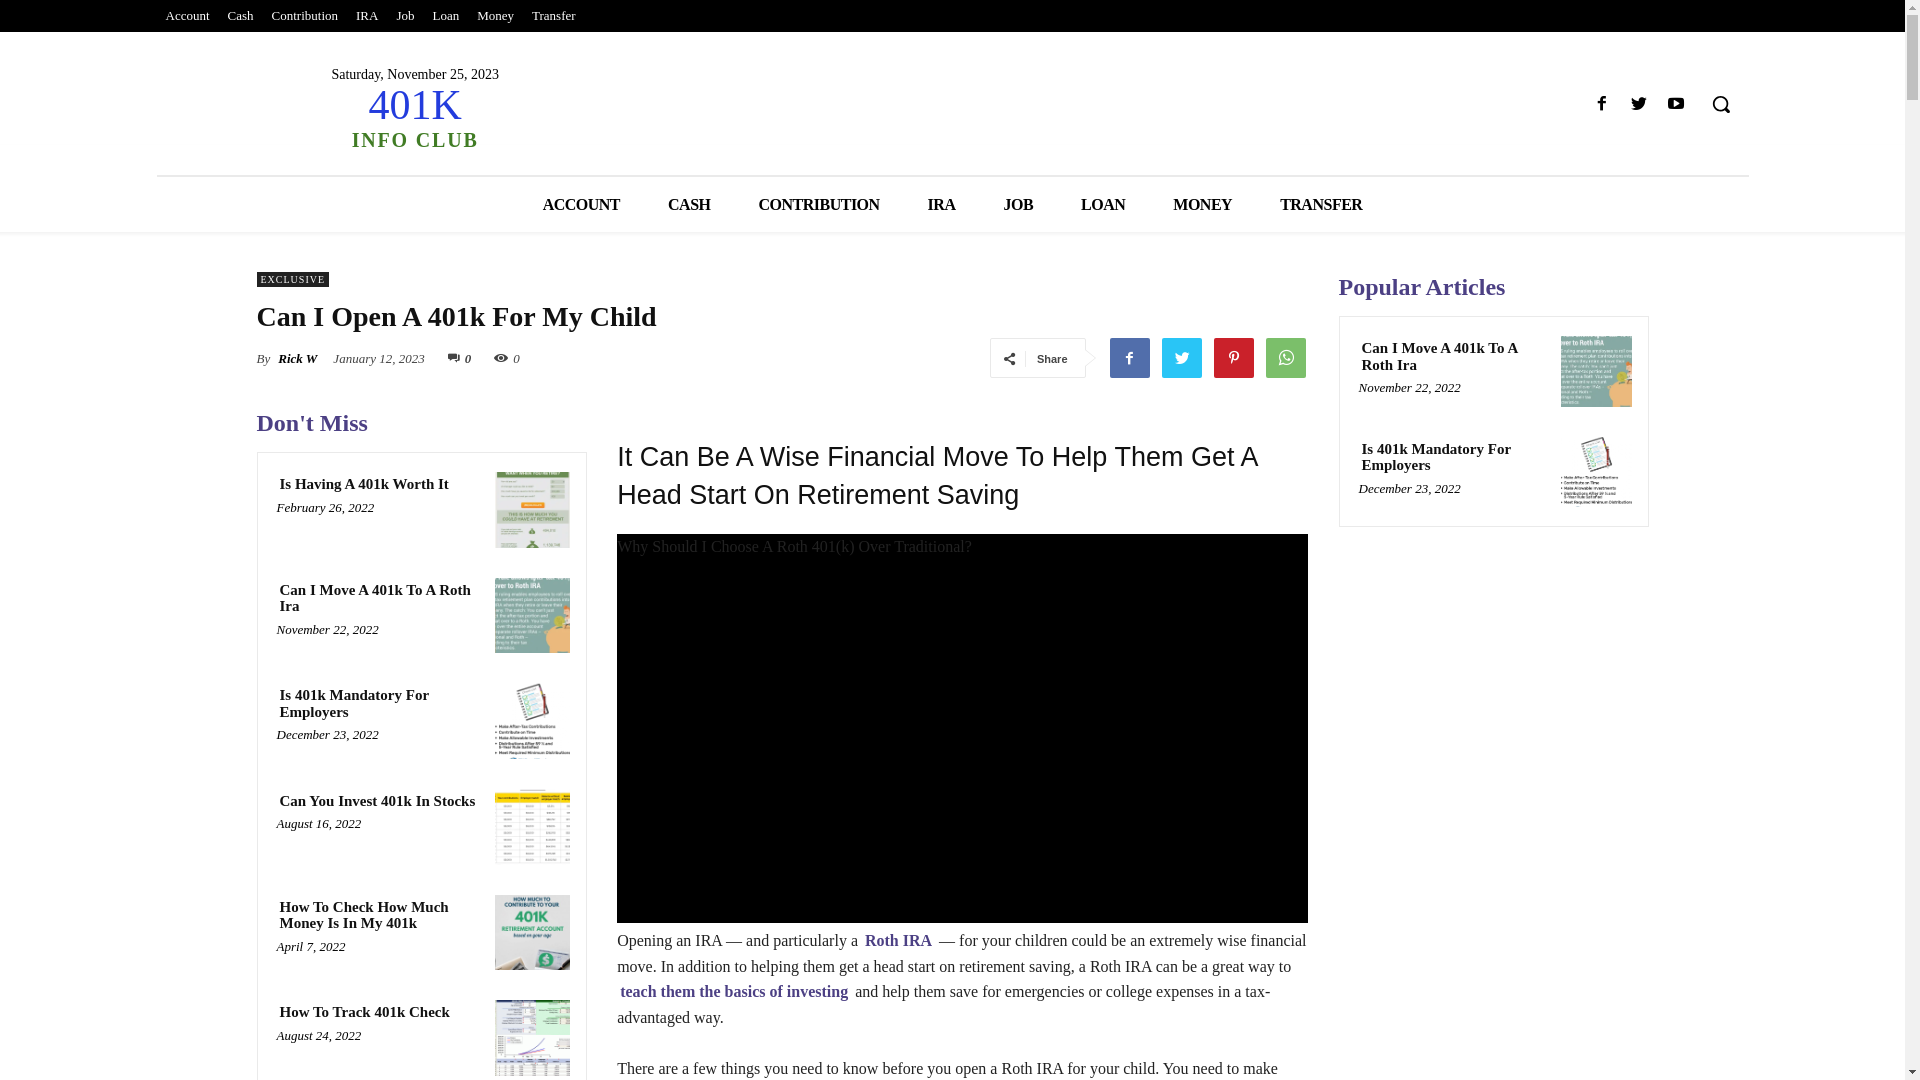  What do you see at coordinates (460, 358) in the screenshot?
I see `0` at bounding box center [460, 358].